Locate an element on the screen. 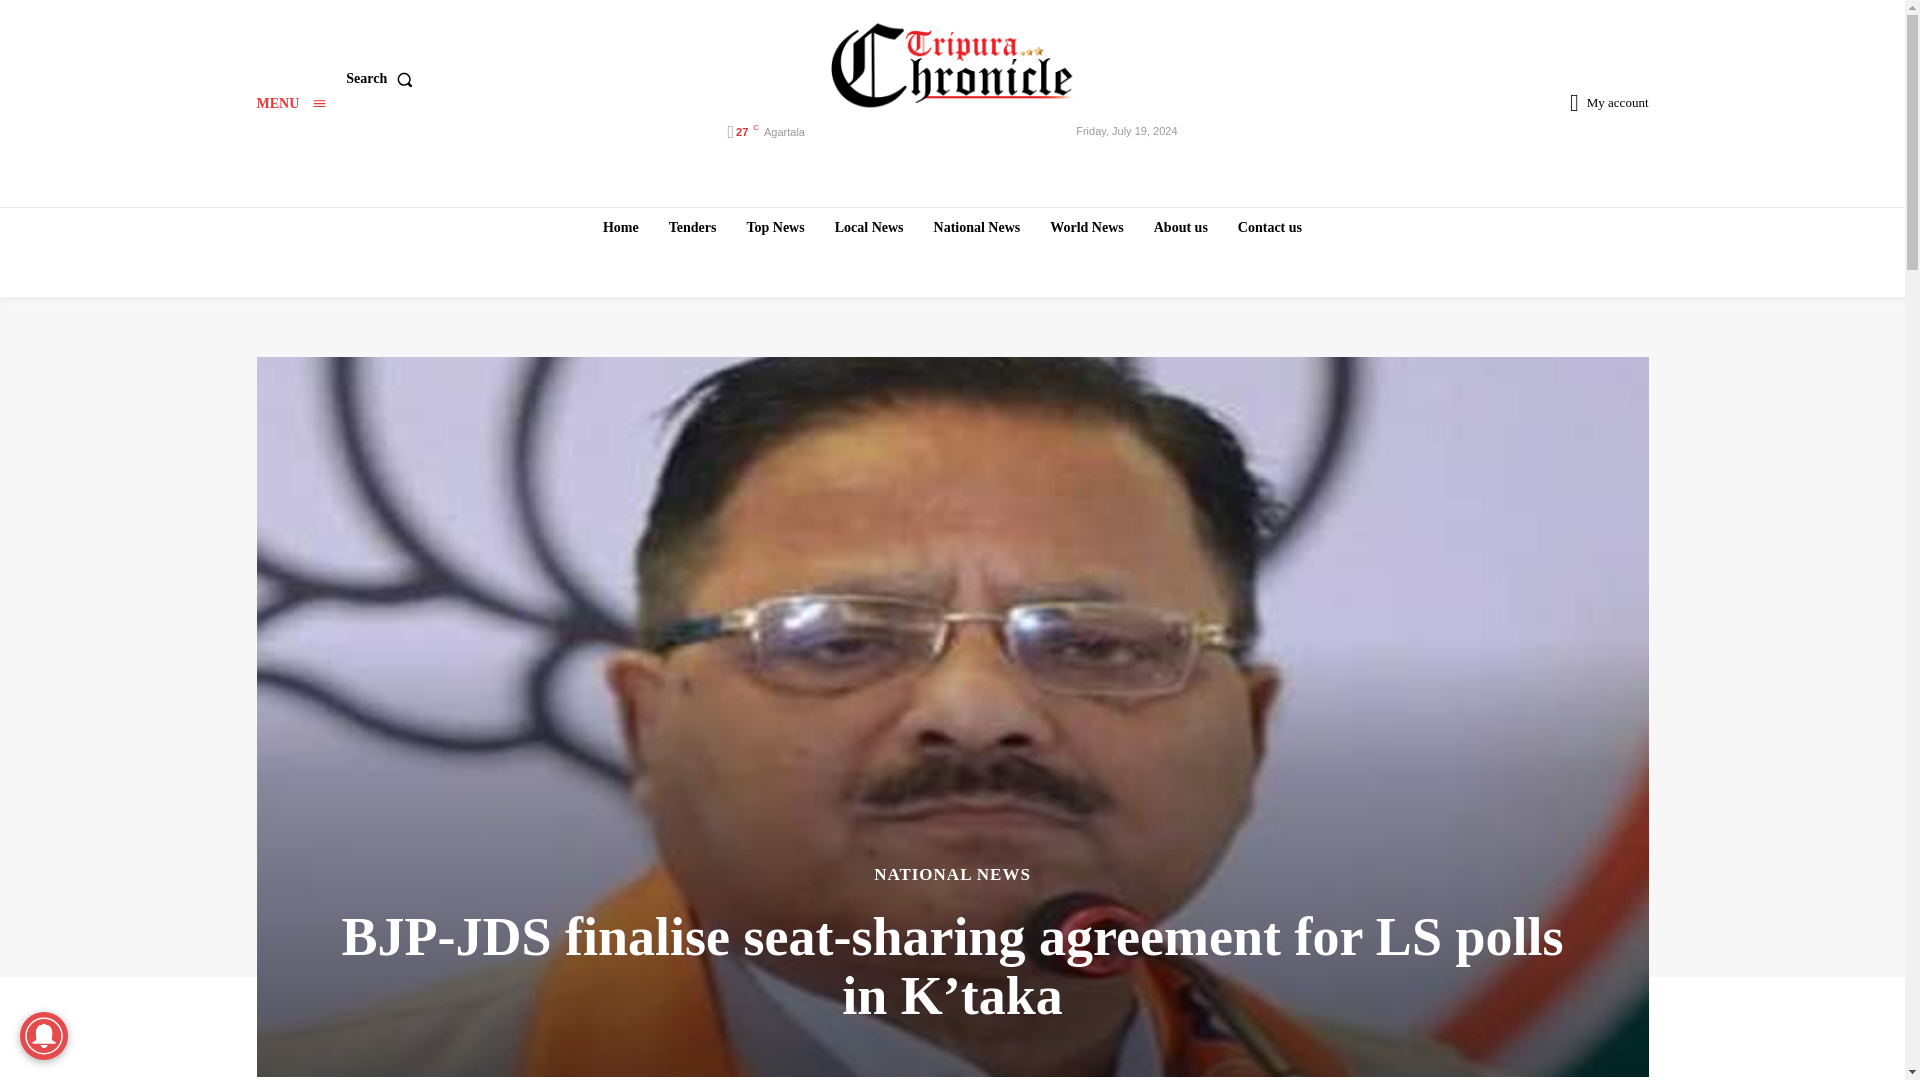  MENU is located at coordinates (290, 104).